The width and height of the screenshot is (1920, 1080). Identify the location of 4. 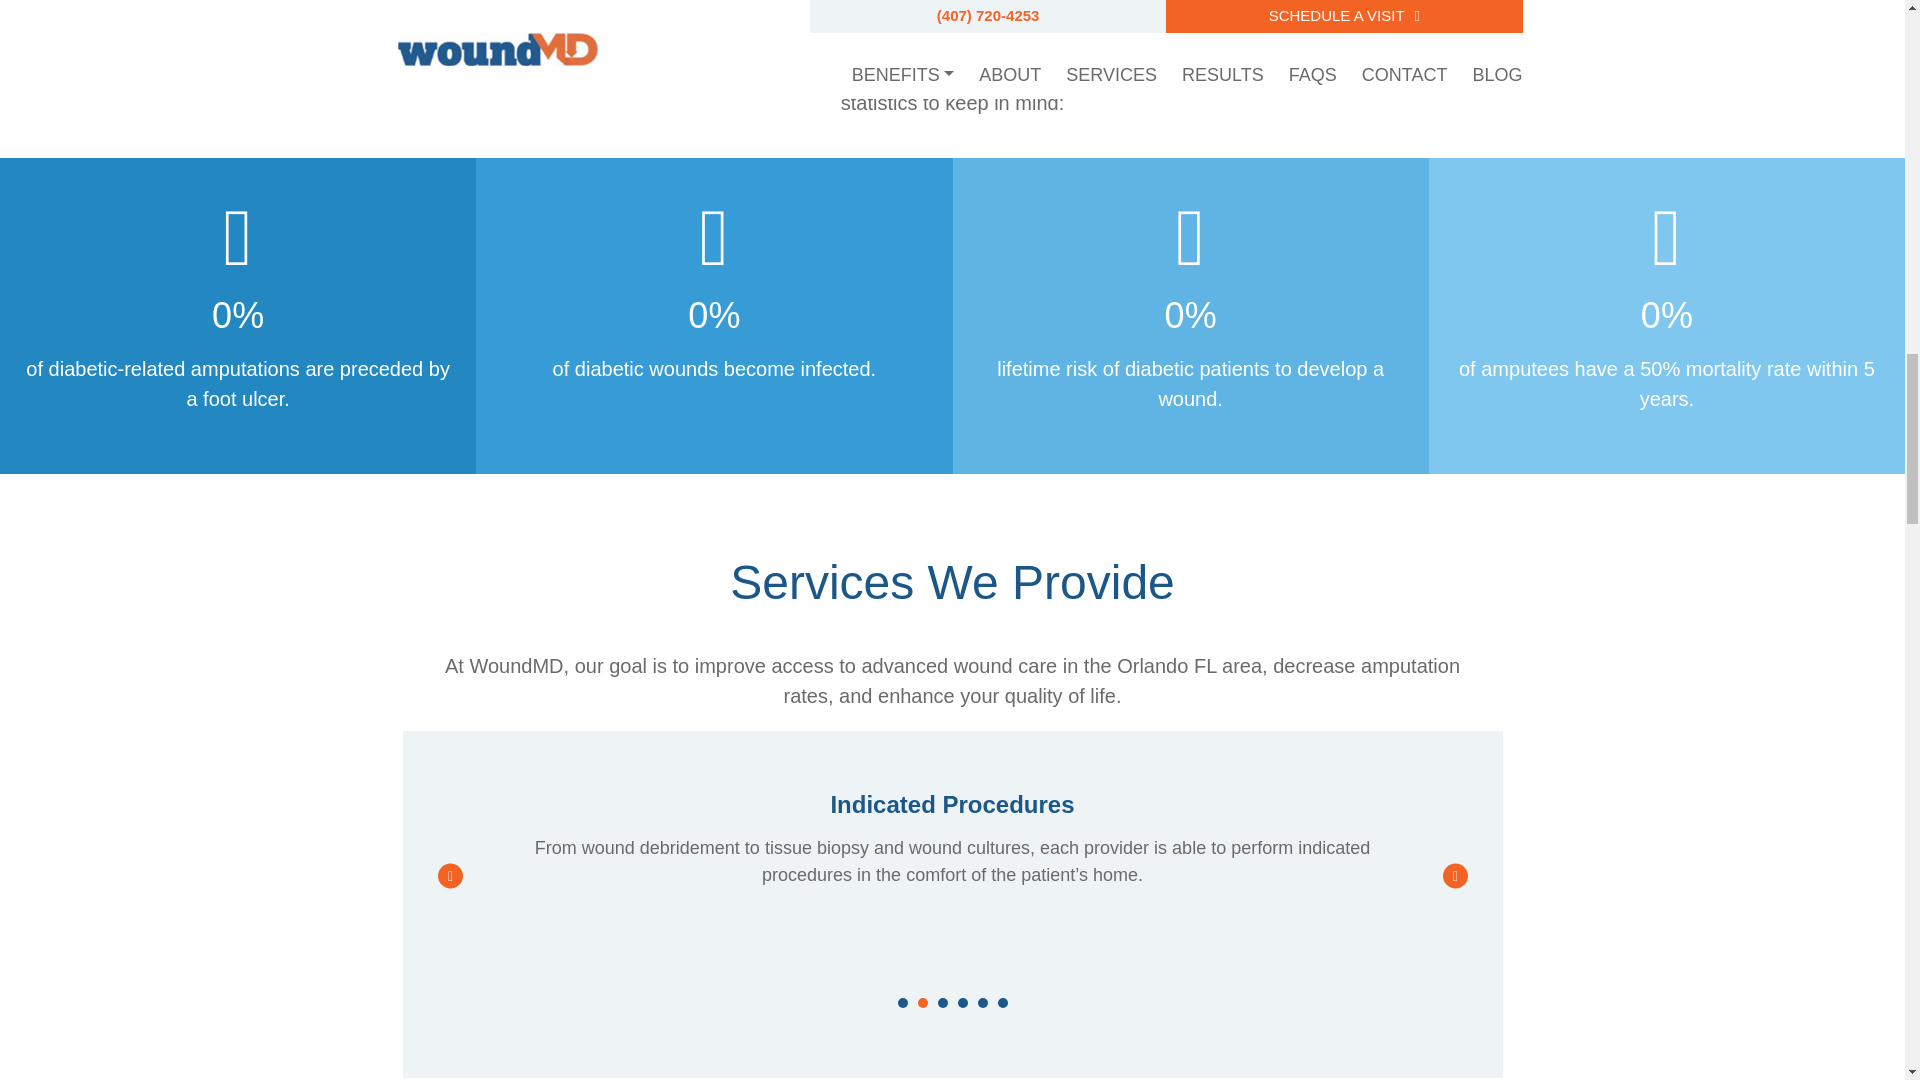
(962, 1002).